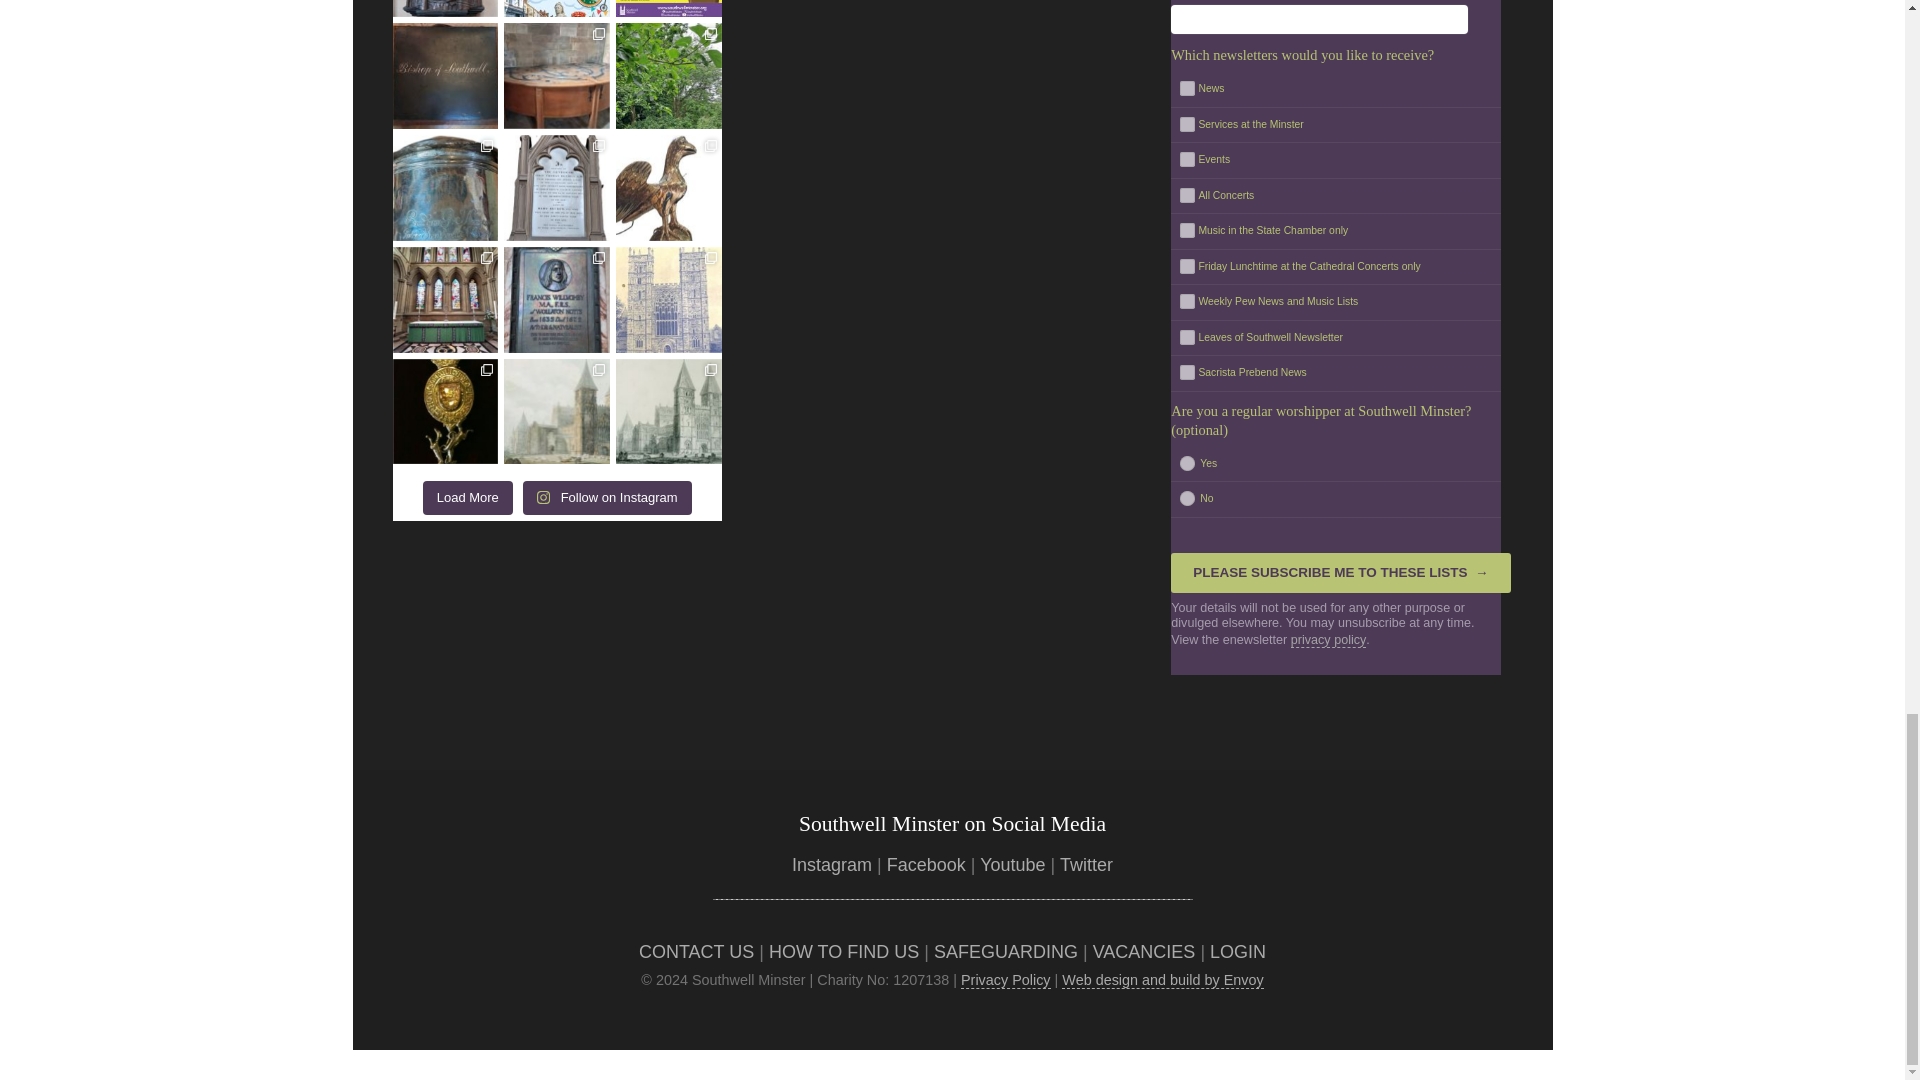  What do you see at coordinates (1186, 87) in the screenshot?
I see `1` at bounding box center [1186, 87].